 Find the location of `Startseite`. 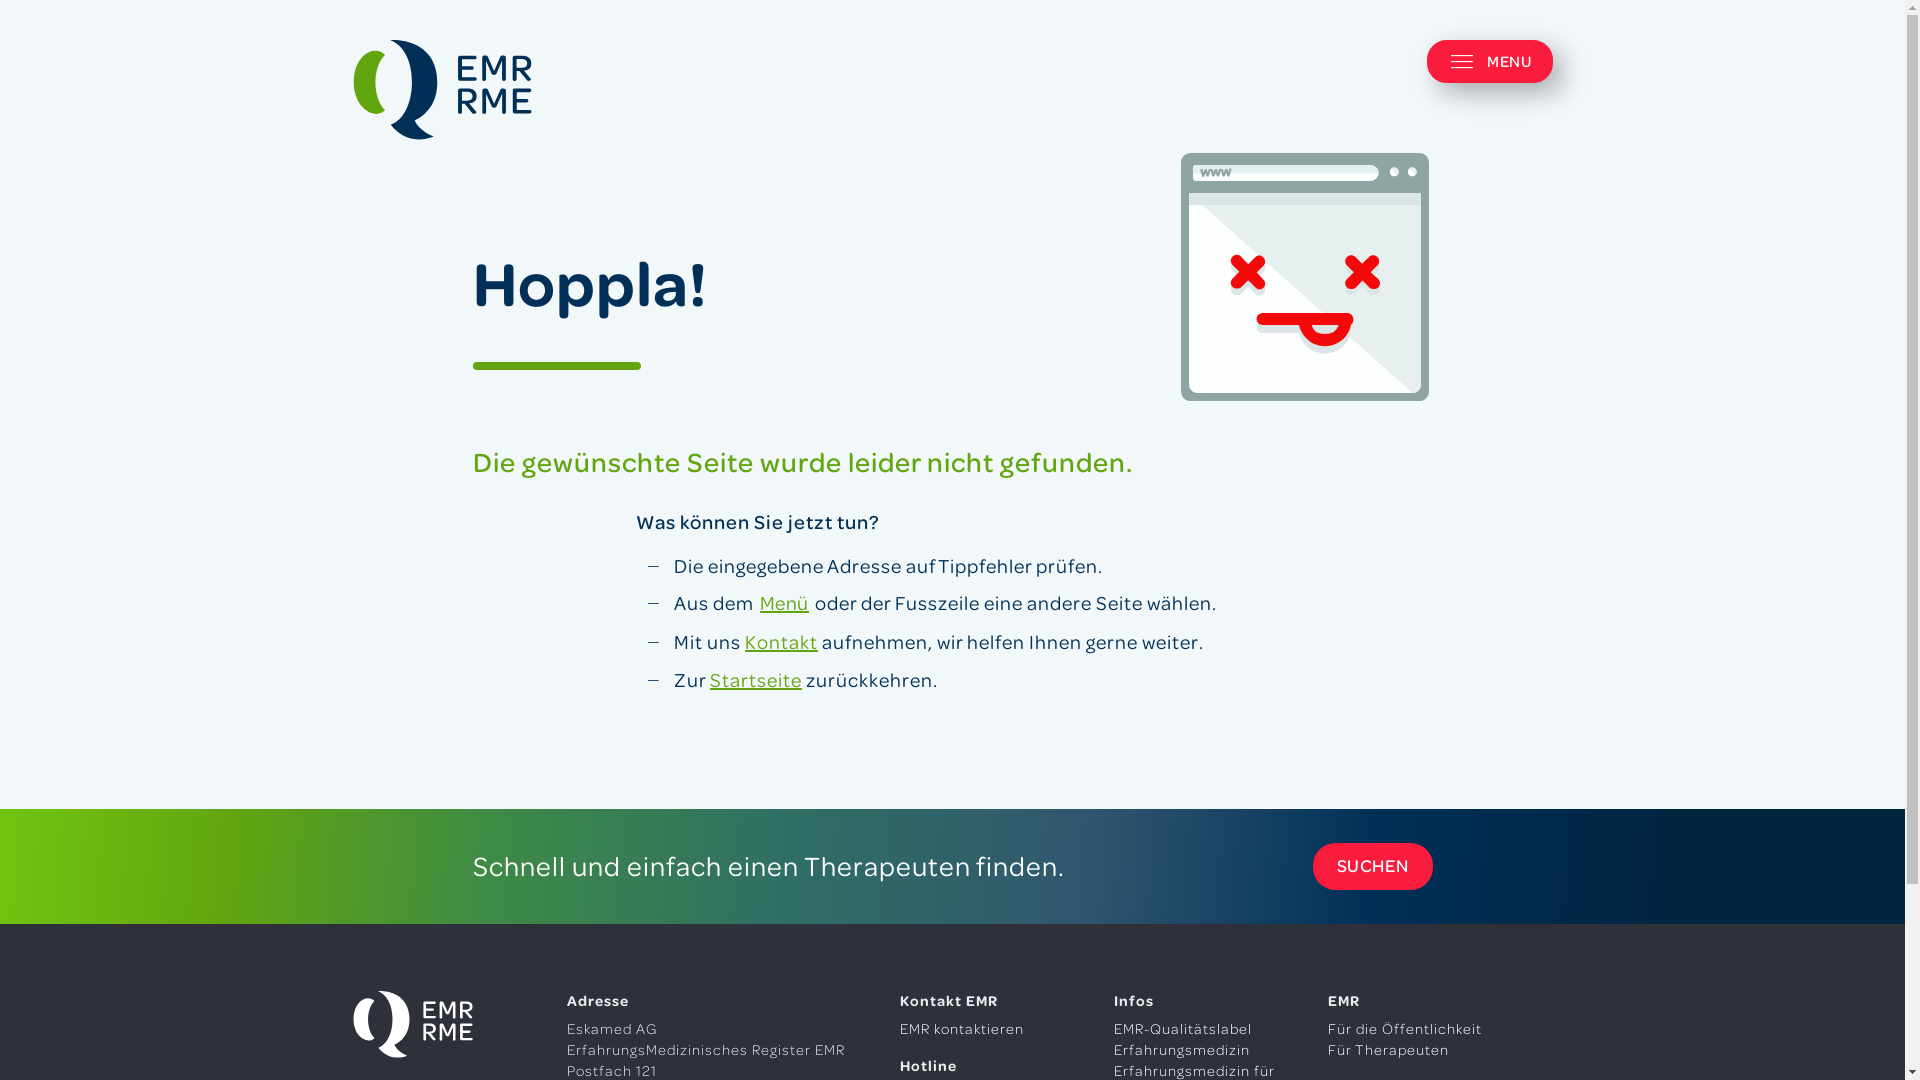

Startseite is located at coordinates (756, 621).